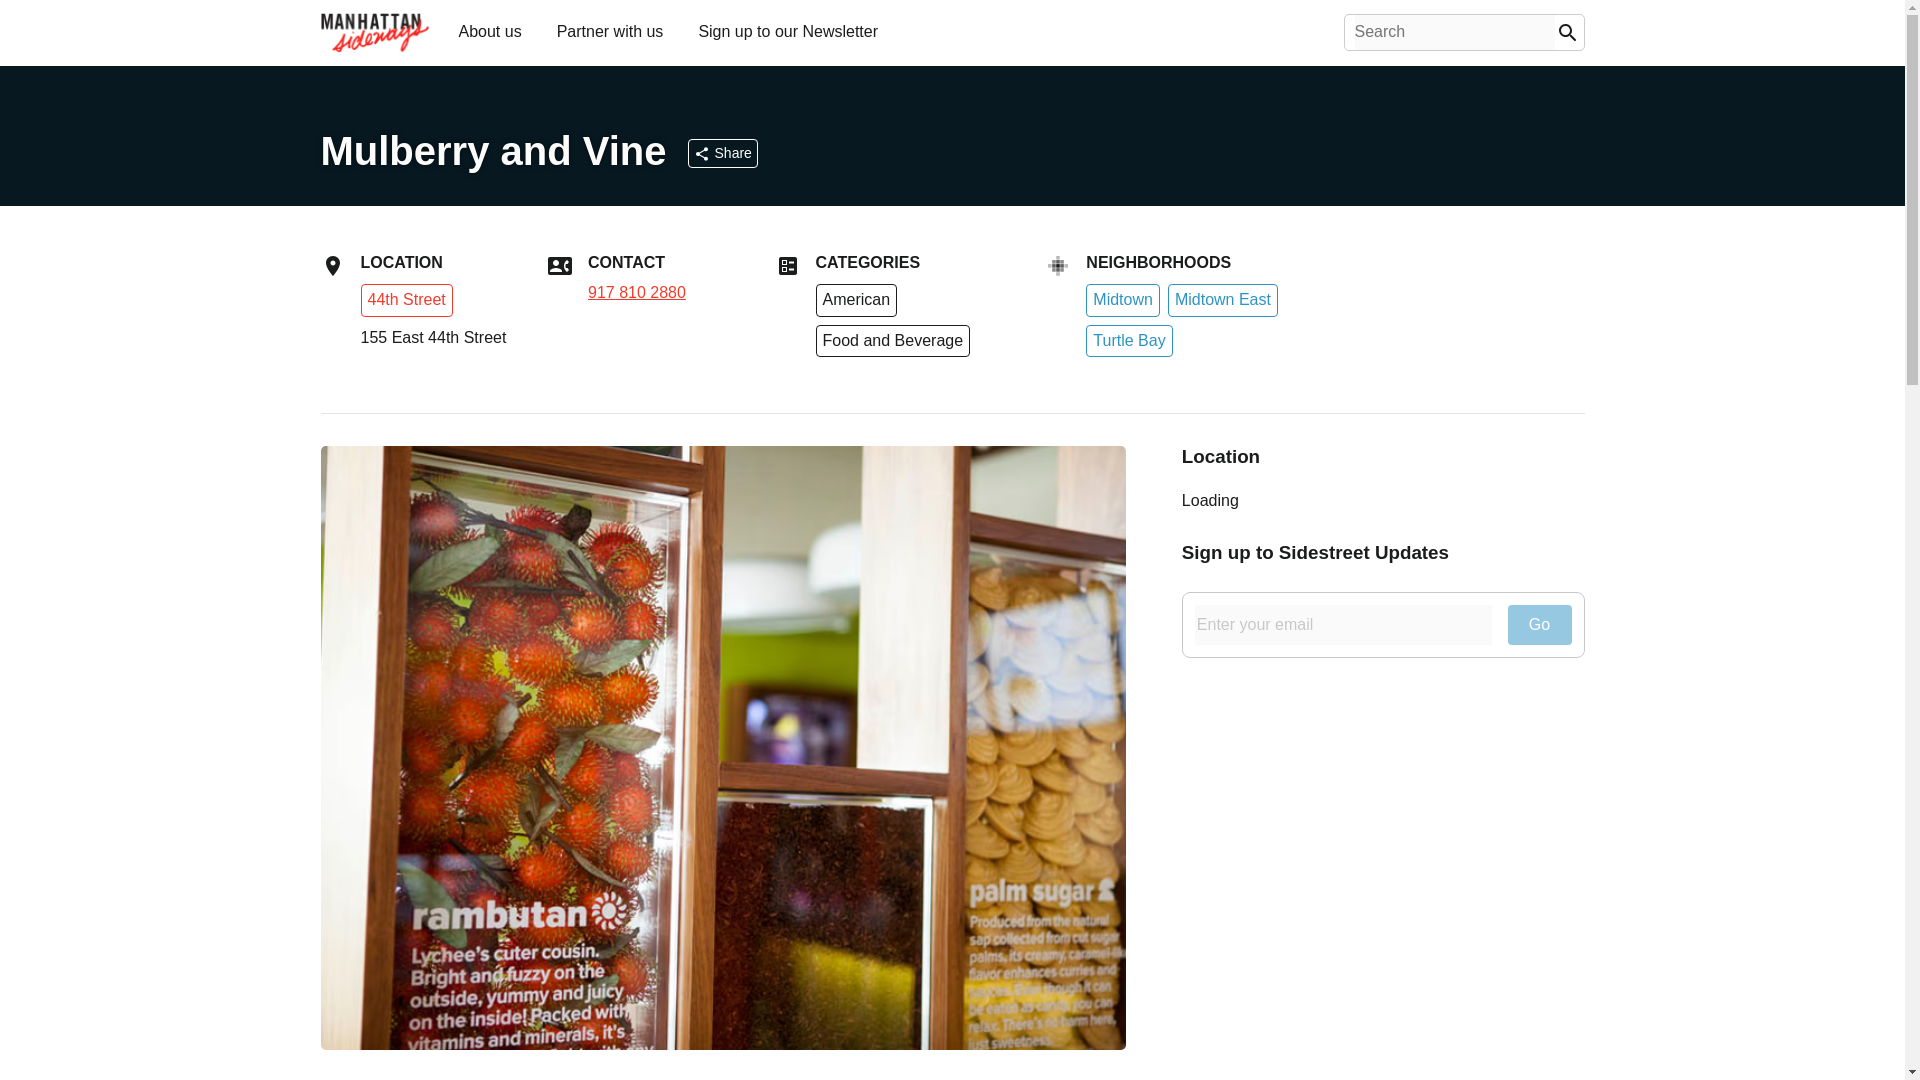 This screenshot has height=1080, width=1920. I want to click on Turtle Bay, so click(1128, 341).